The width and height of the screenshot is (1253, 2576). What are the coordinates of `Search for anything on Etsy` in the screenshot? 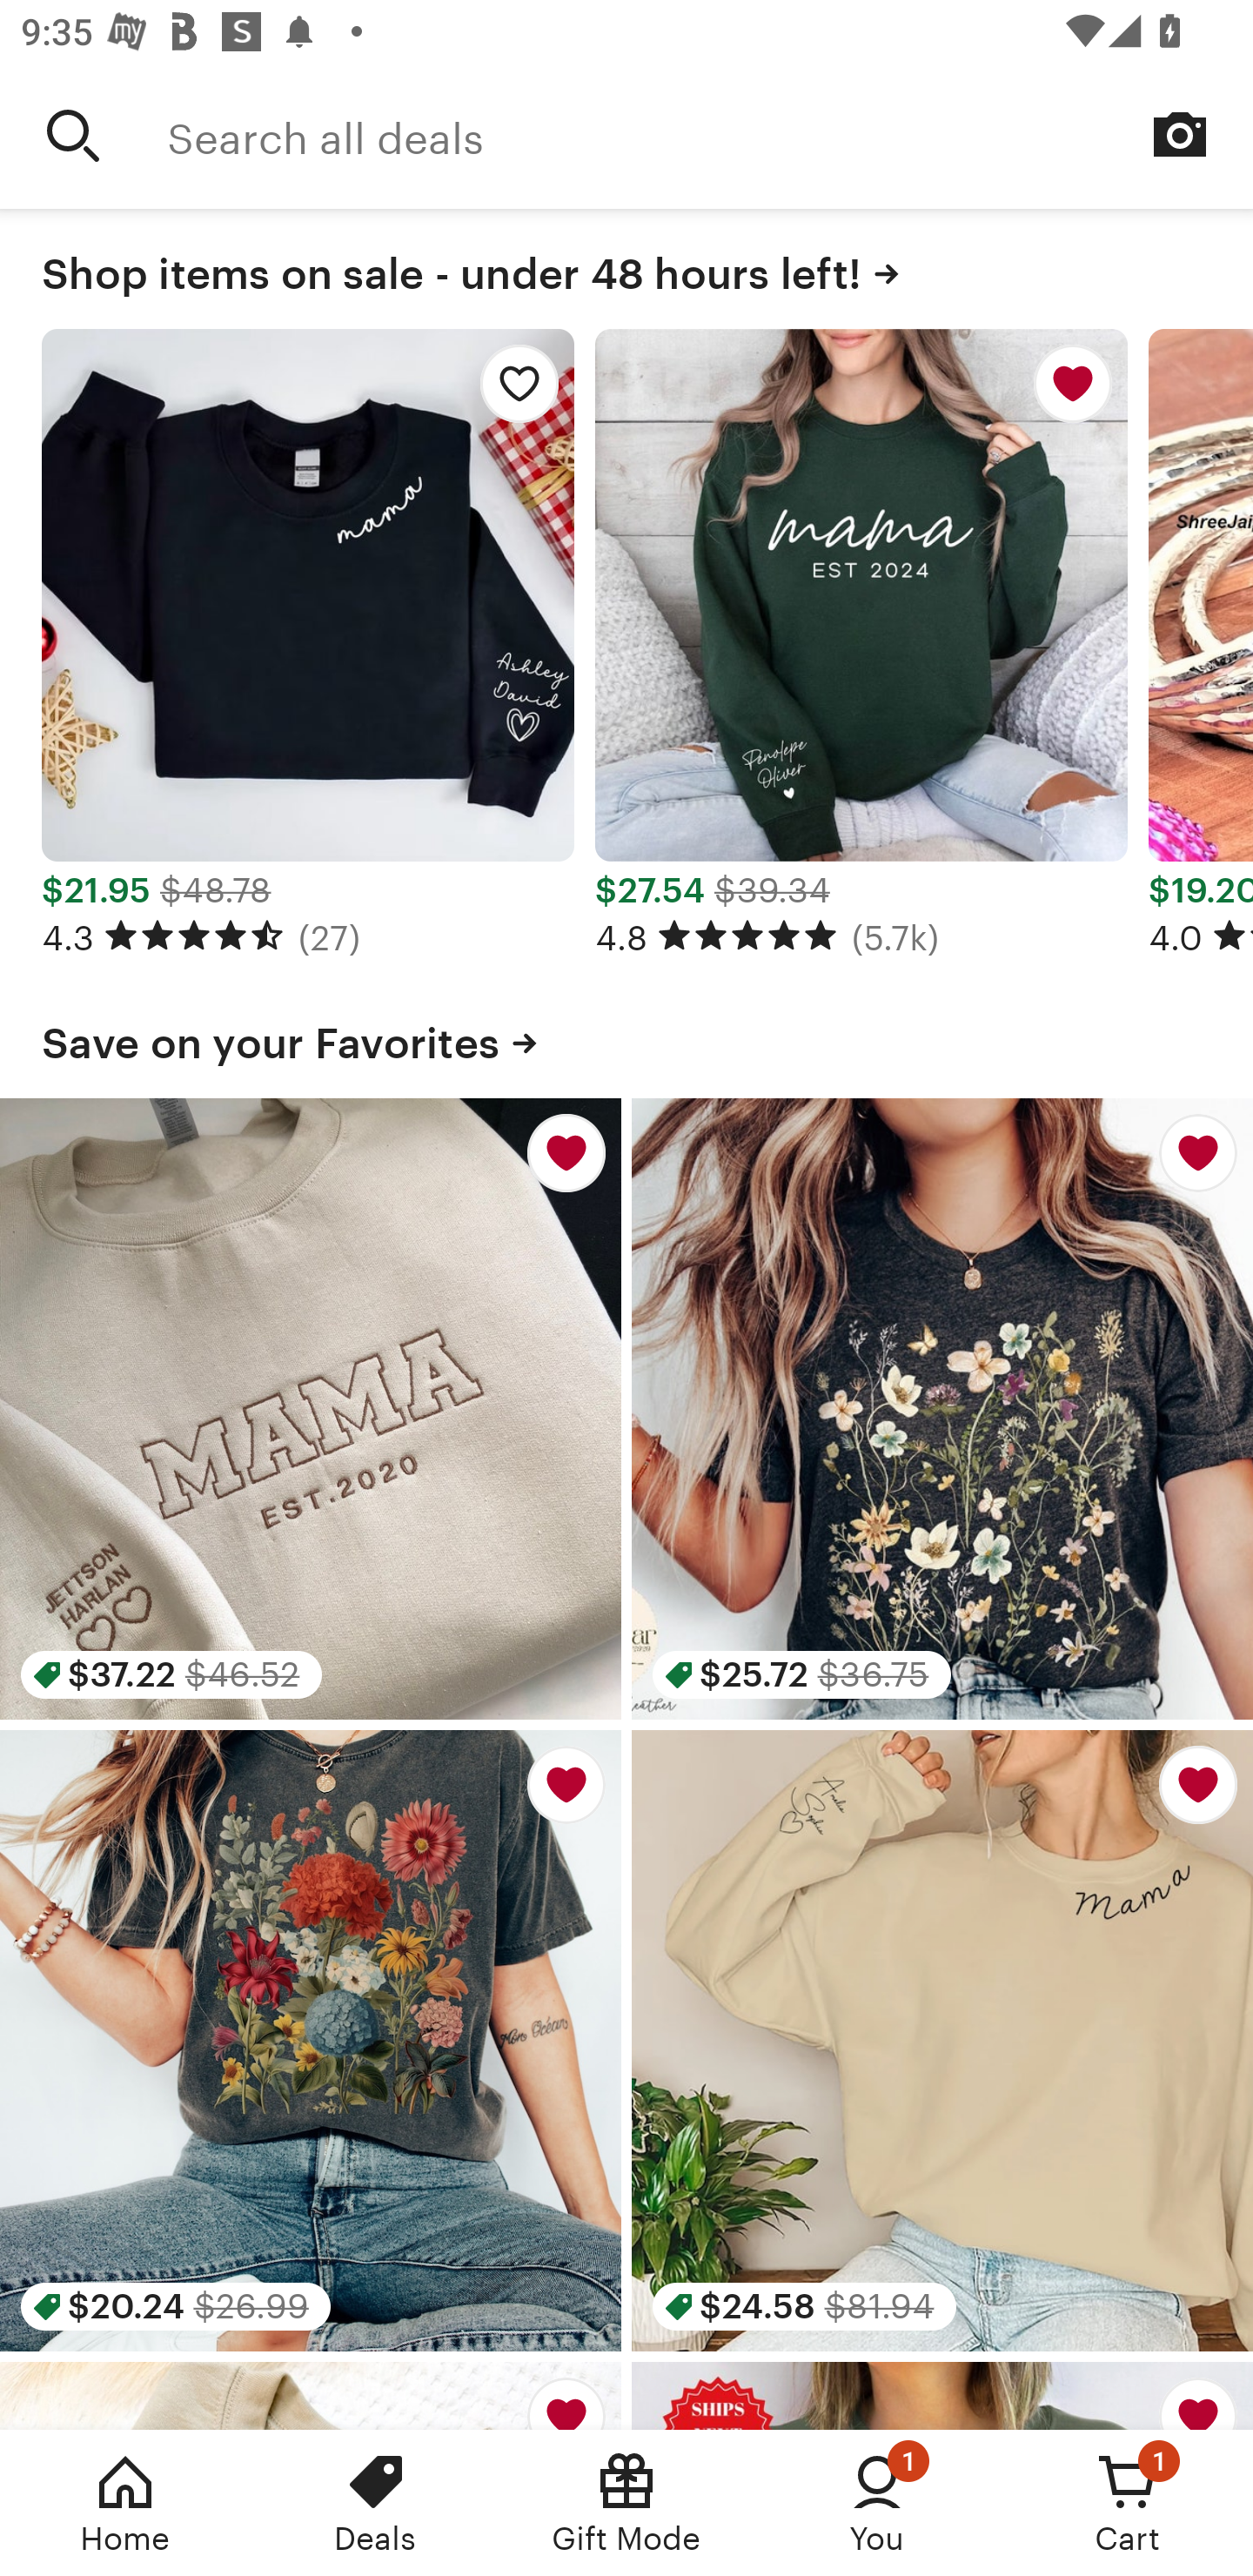 It's located at (73, 135).